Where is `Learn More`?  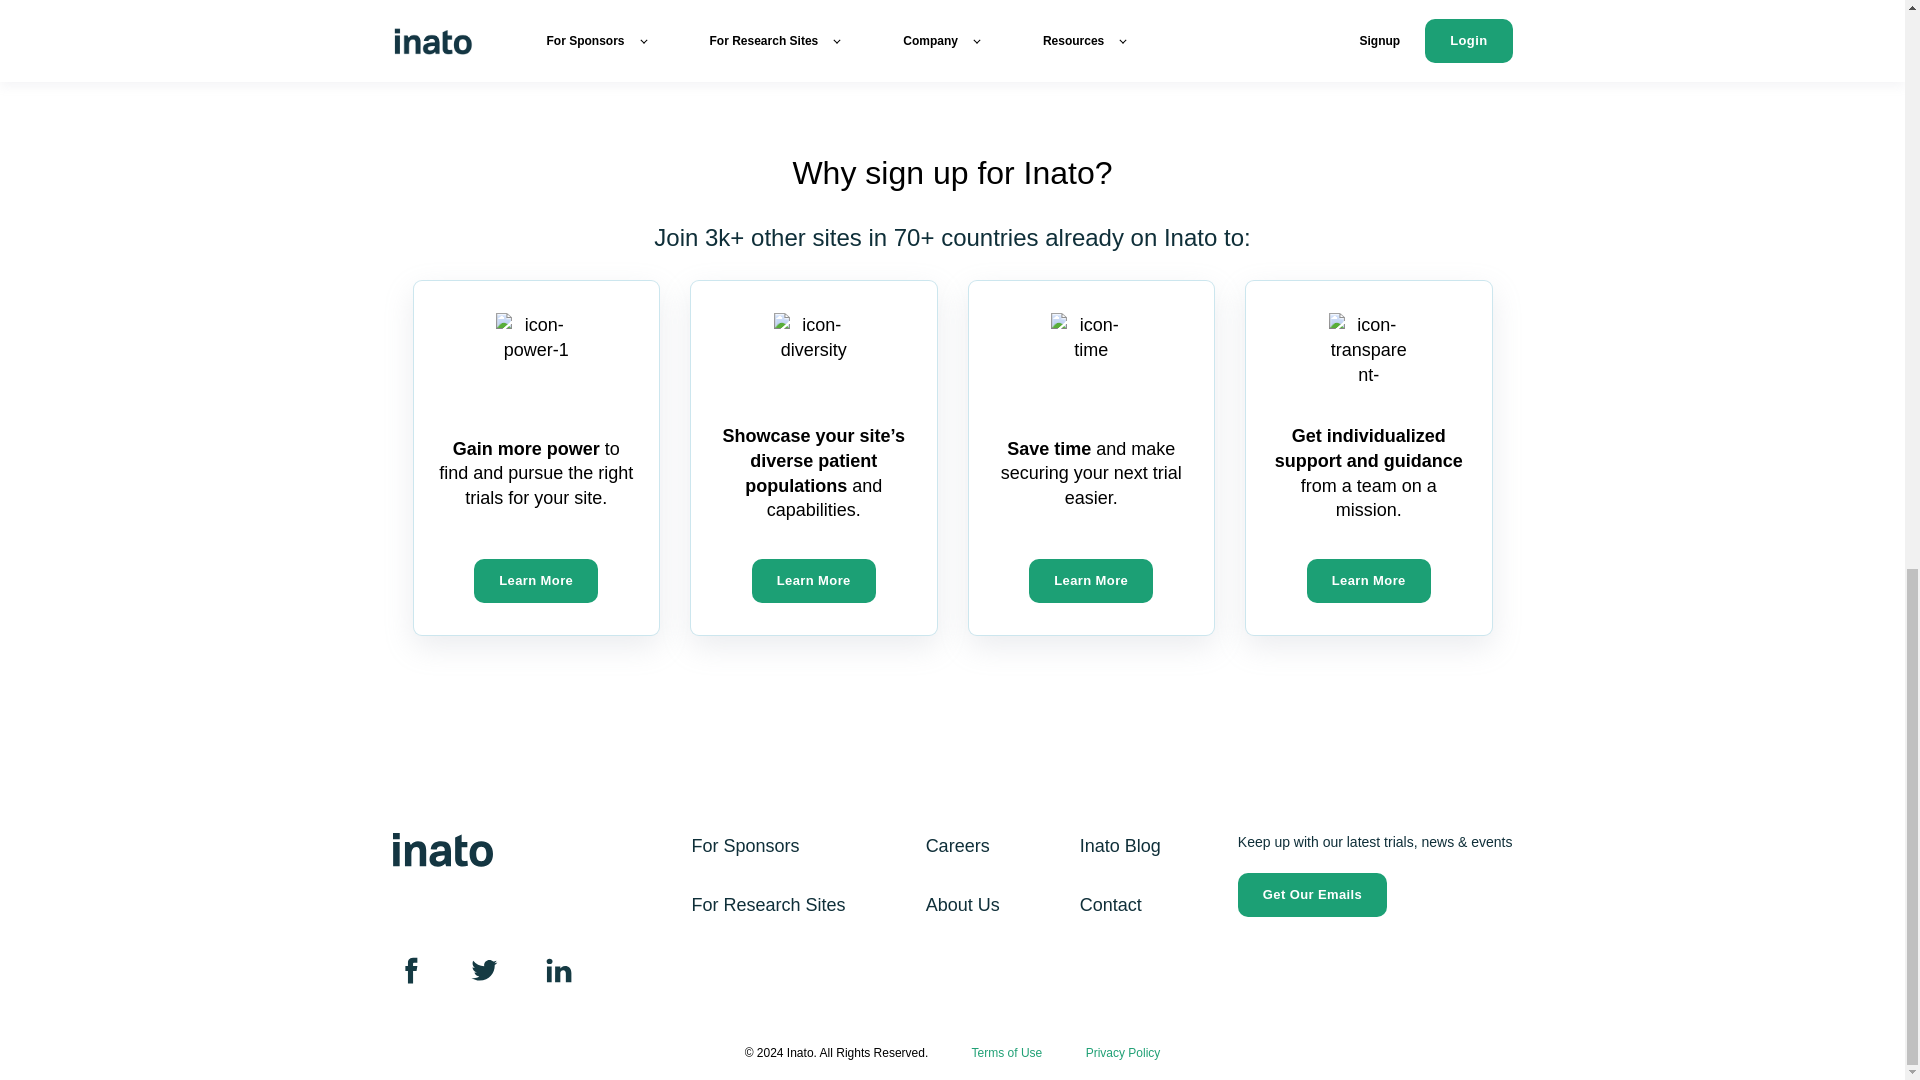
Learn More is located at coordinates (1368, 580).